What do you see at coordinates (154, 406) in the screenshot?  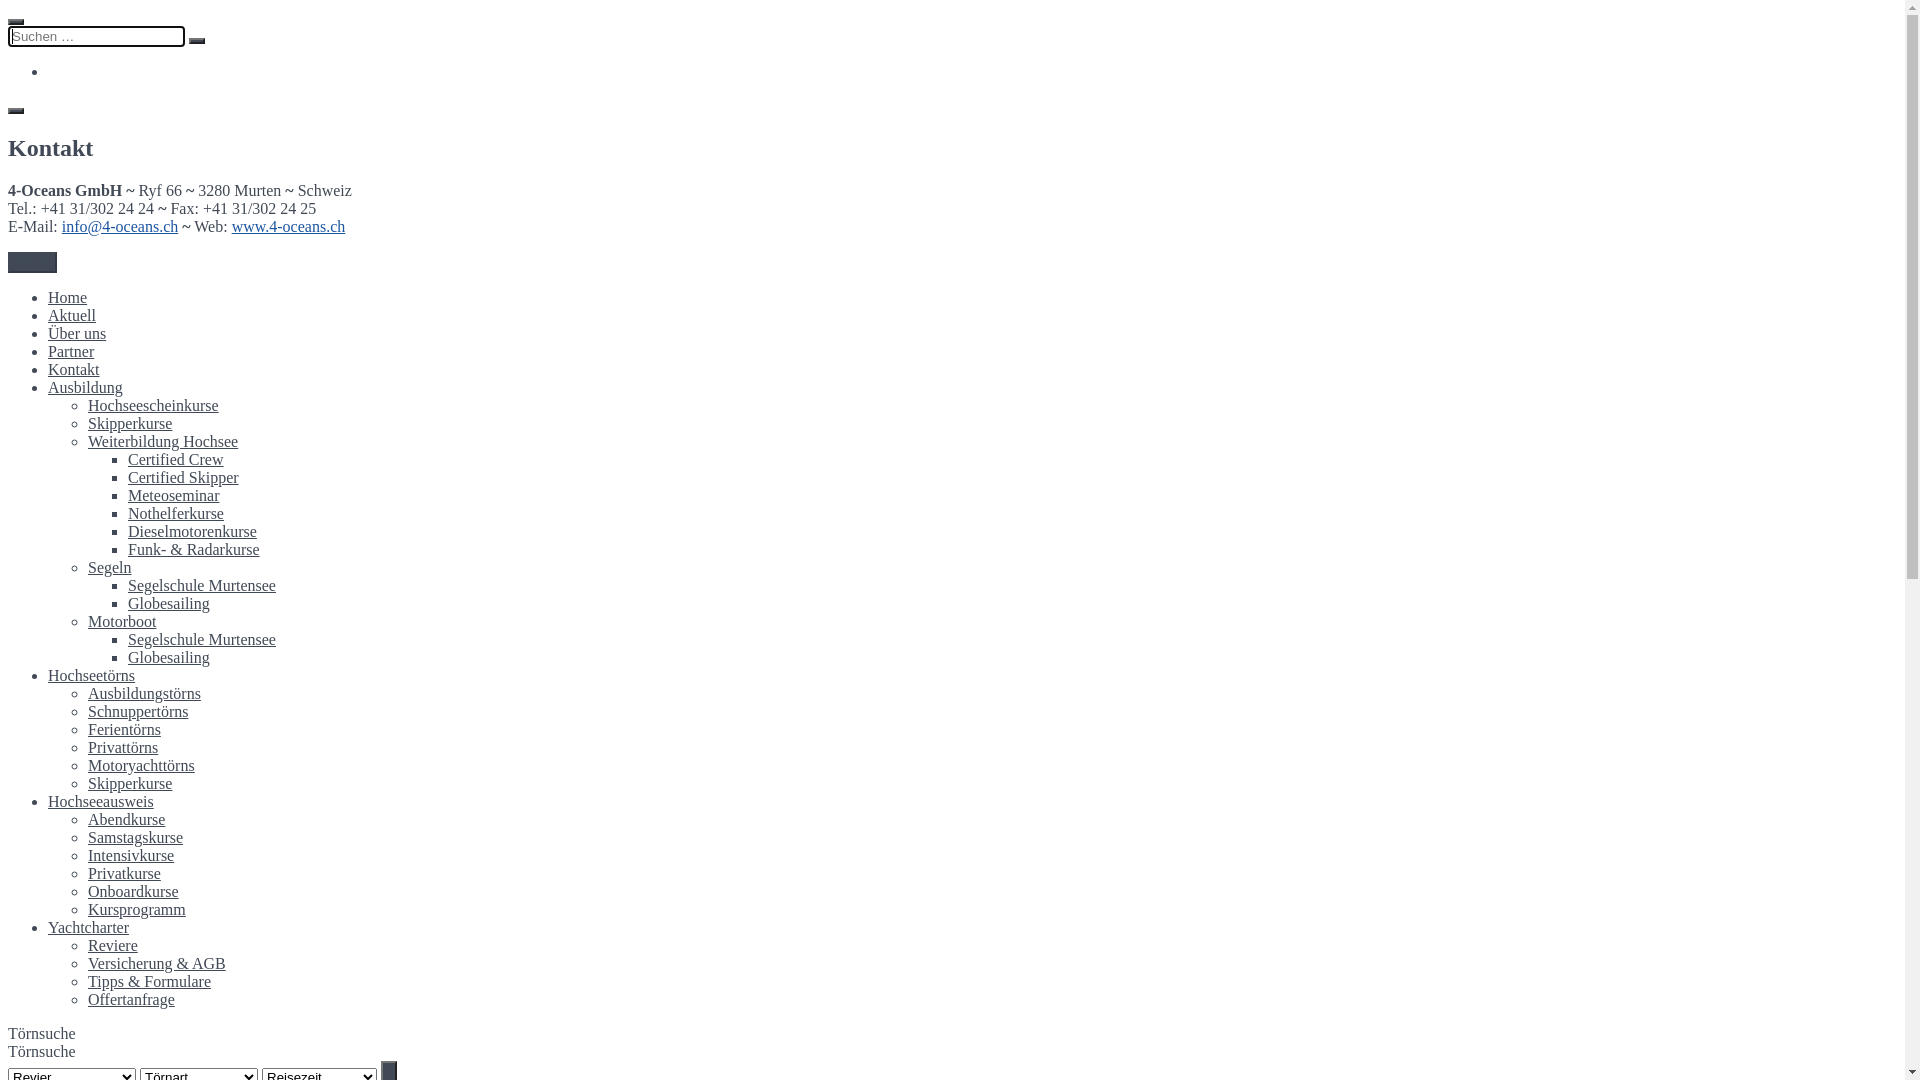 I see `Hochseescheinkurse` at bounding box center [154, 406].